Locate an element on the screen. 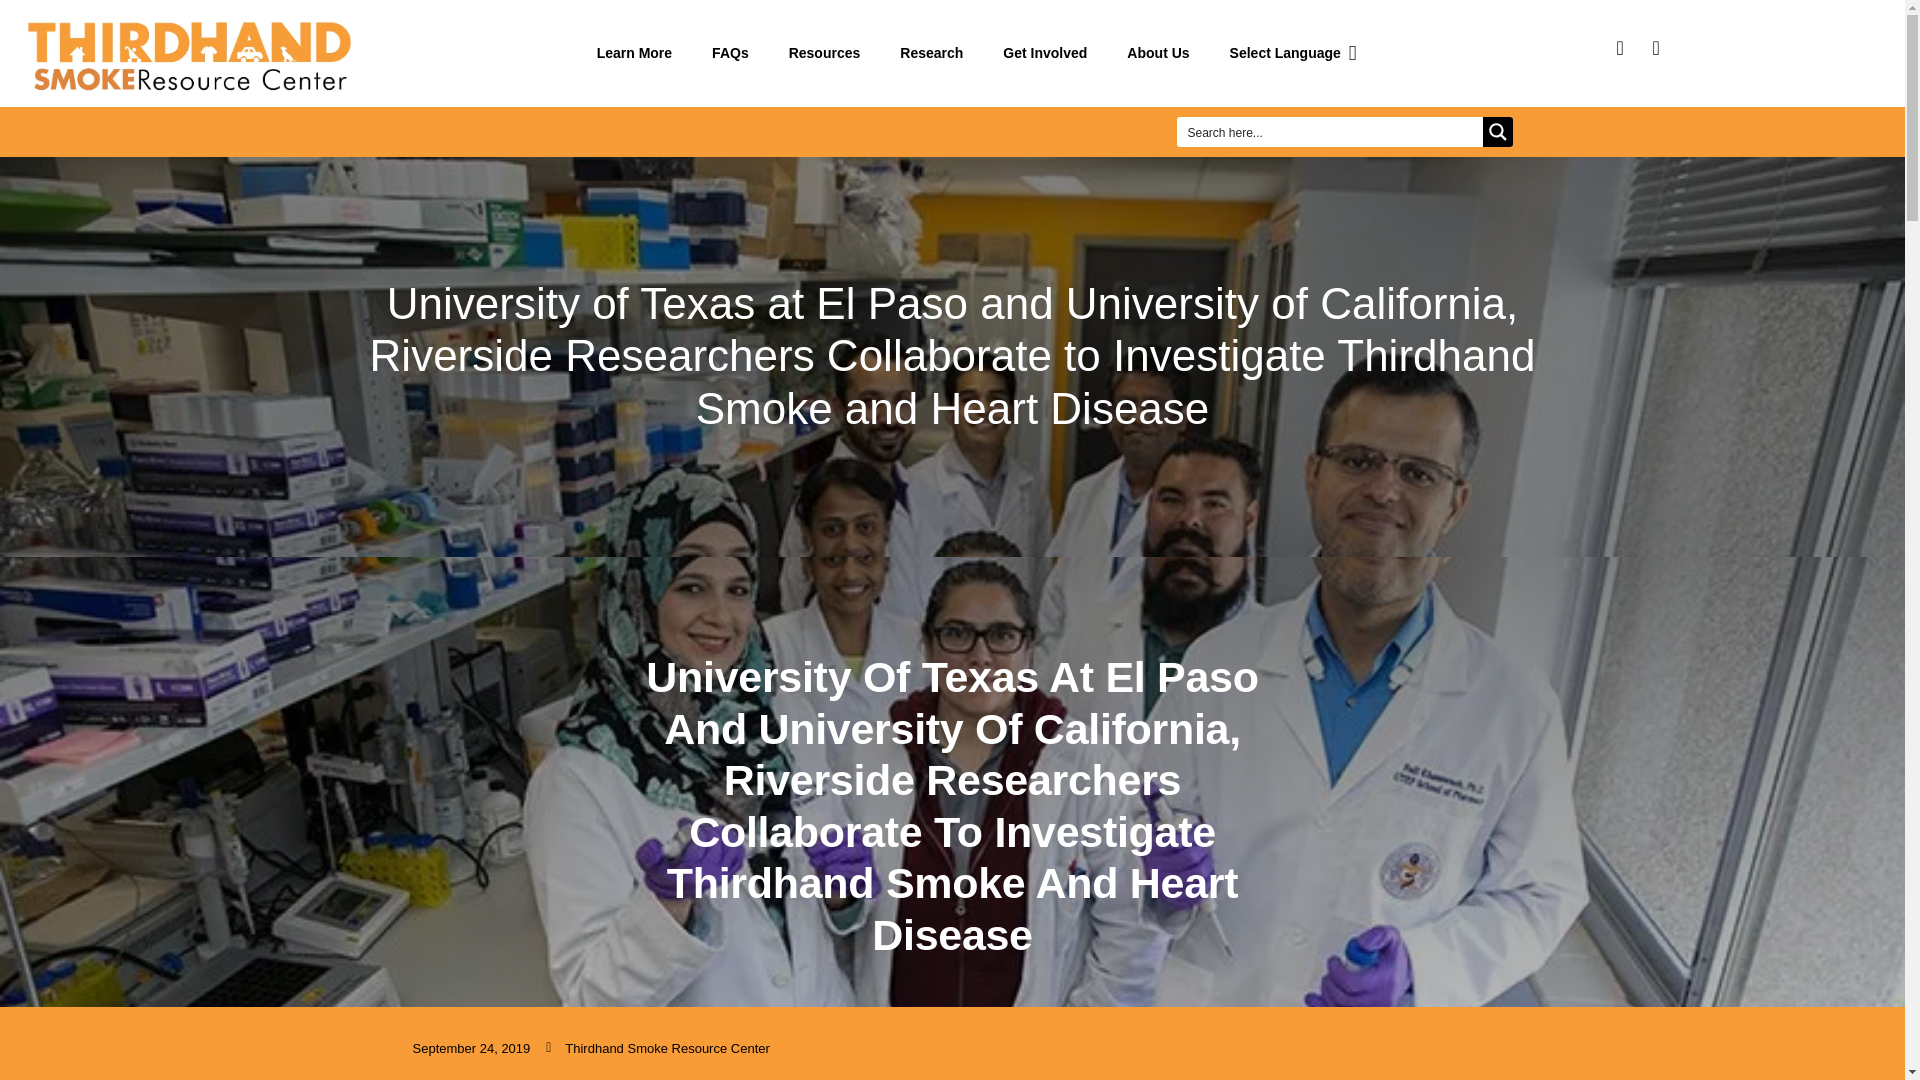  Resources is located at coordinates (825, 53).